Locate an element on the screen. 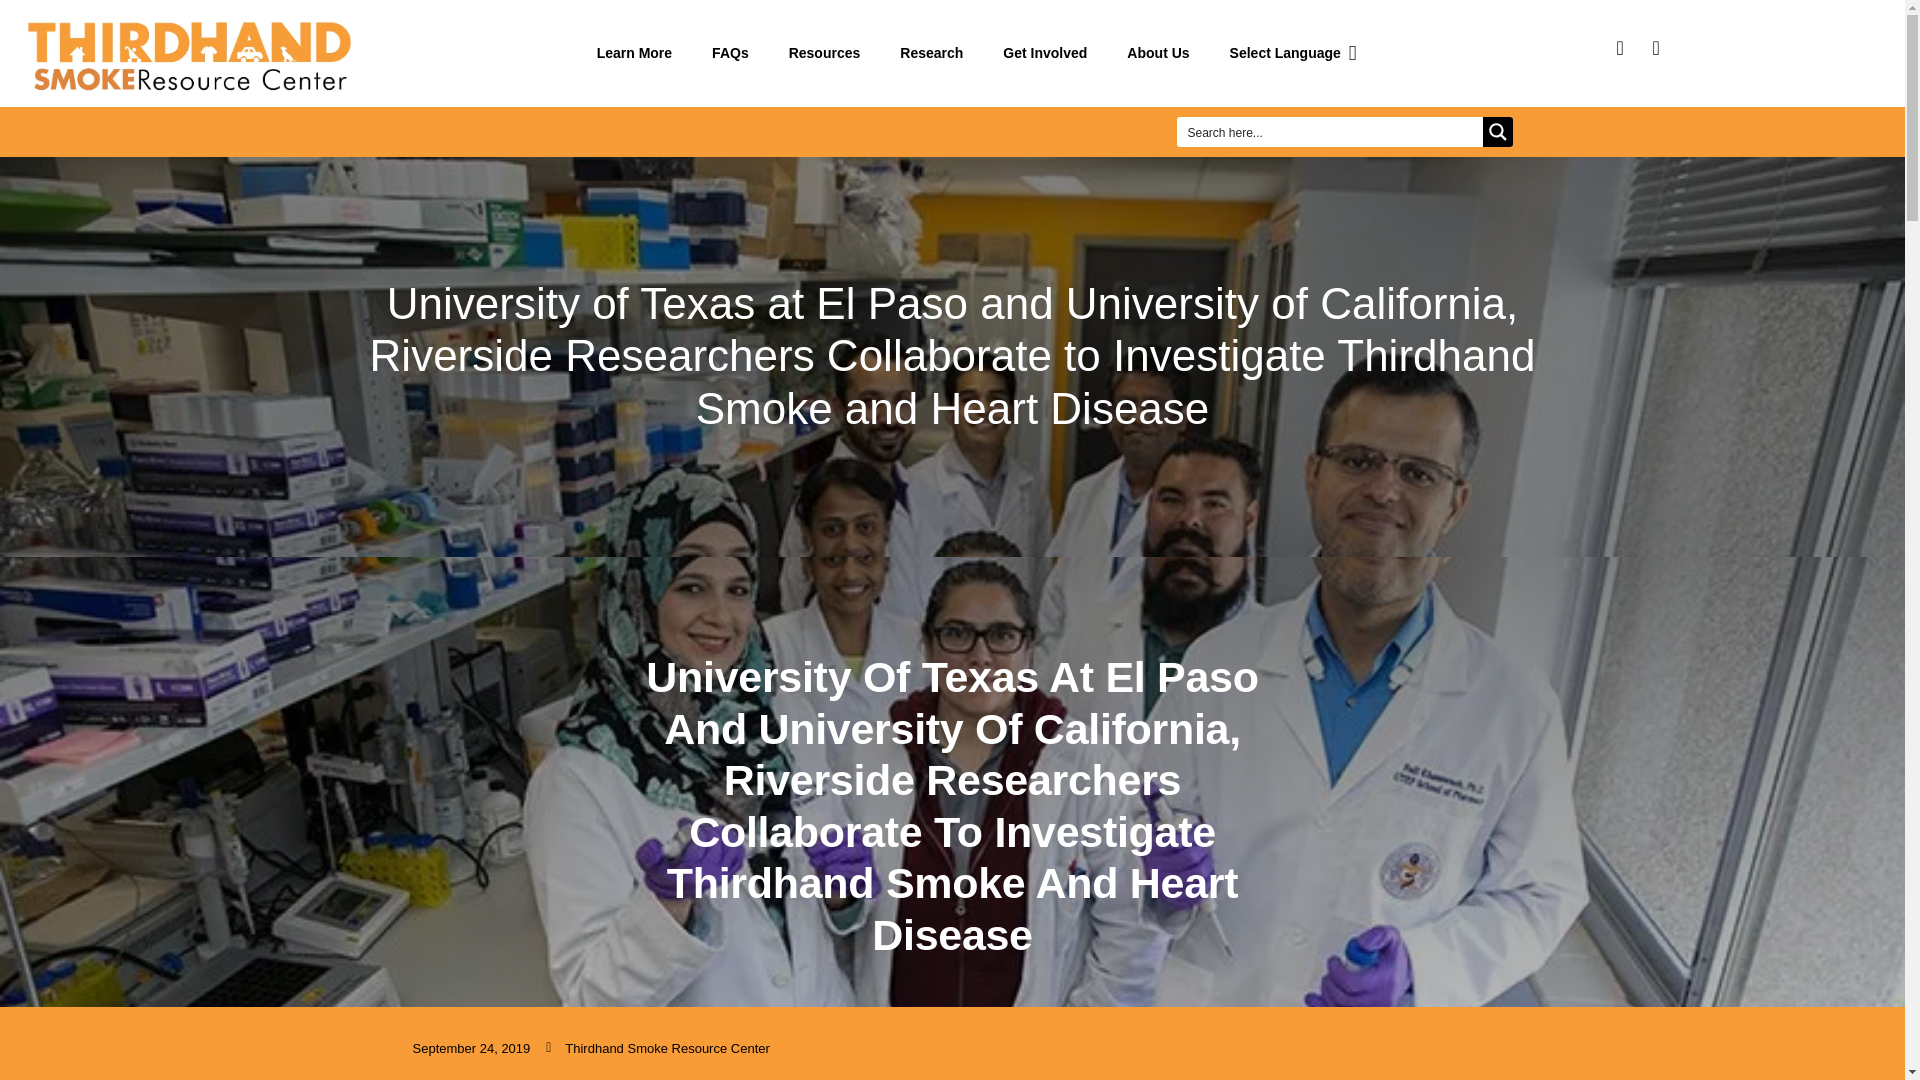  Resources is located at coordinates (825, 53).